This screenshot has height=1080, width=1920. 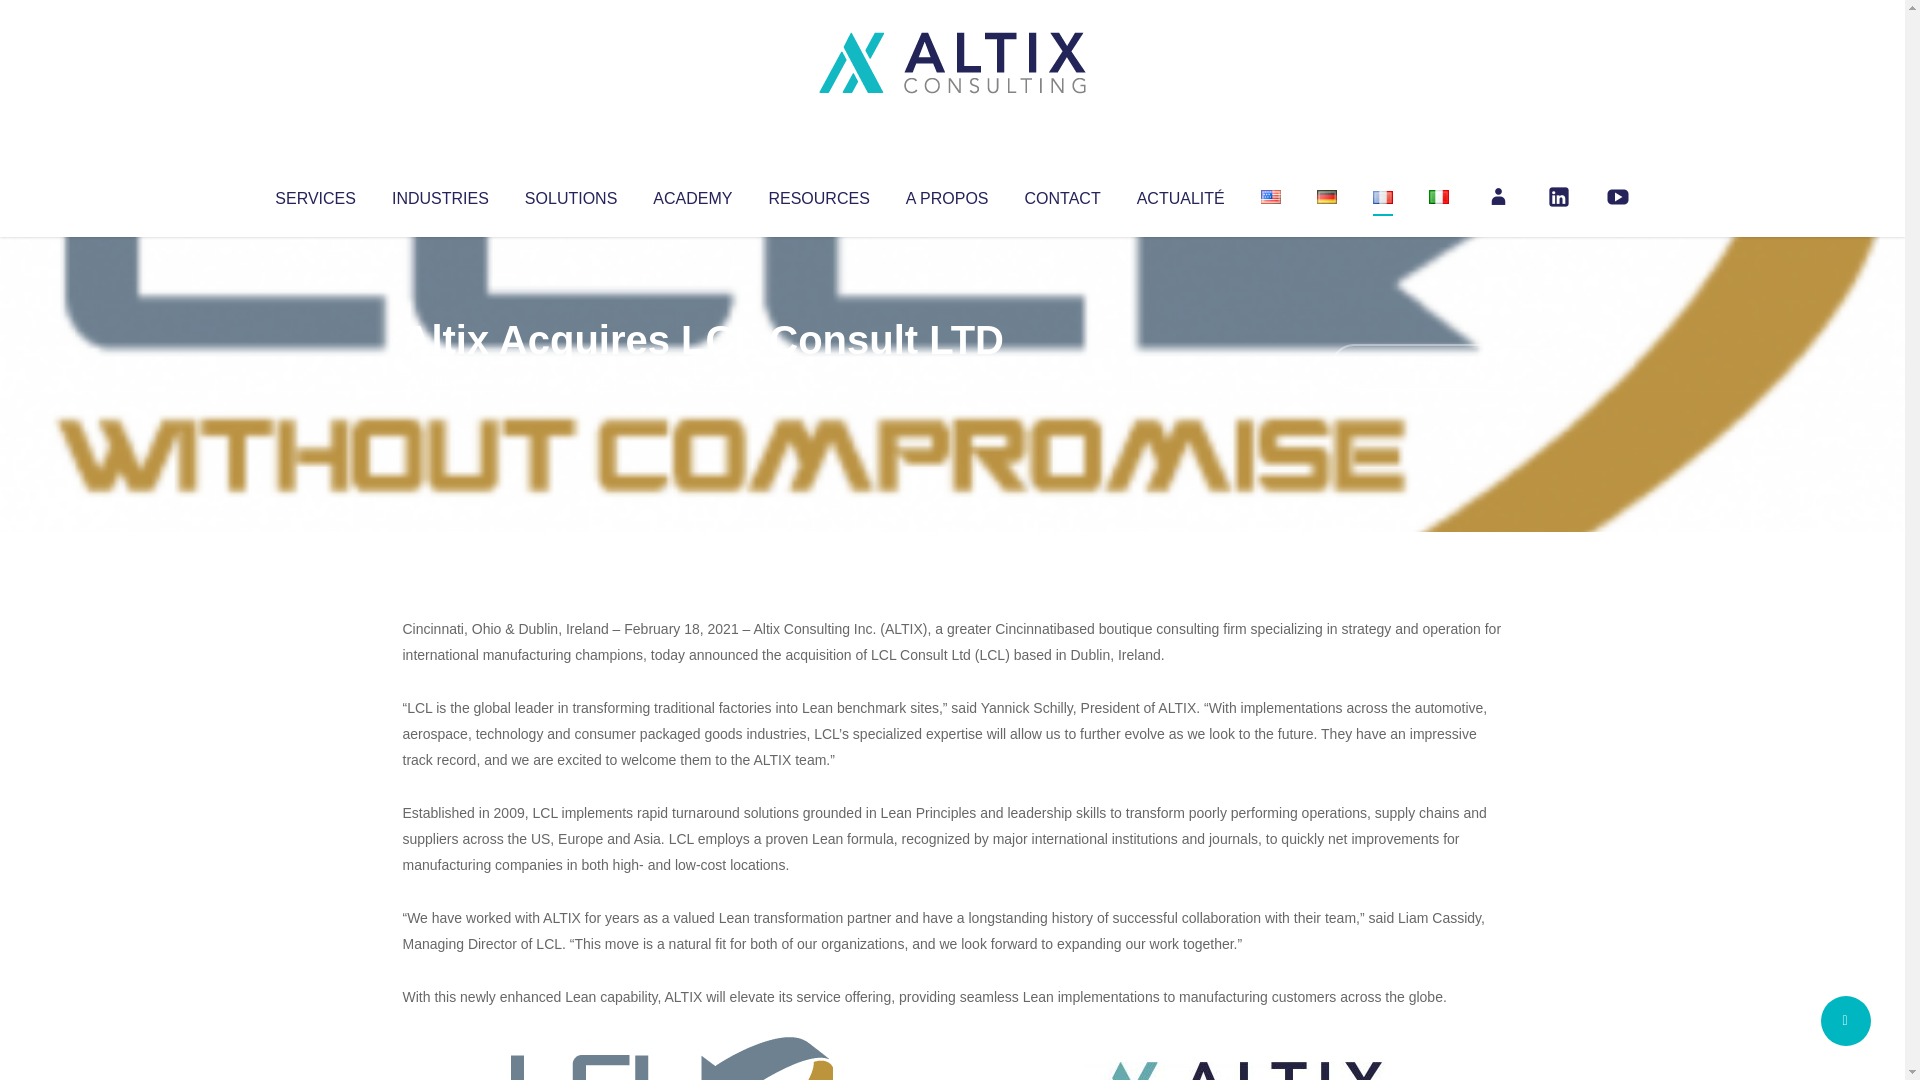 I want to click on A PROPOS, so click(x=947, y=194).